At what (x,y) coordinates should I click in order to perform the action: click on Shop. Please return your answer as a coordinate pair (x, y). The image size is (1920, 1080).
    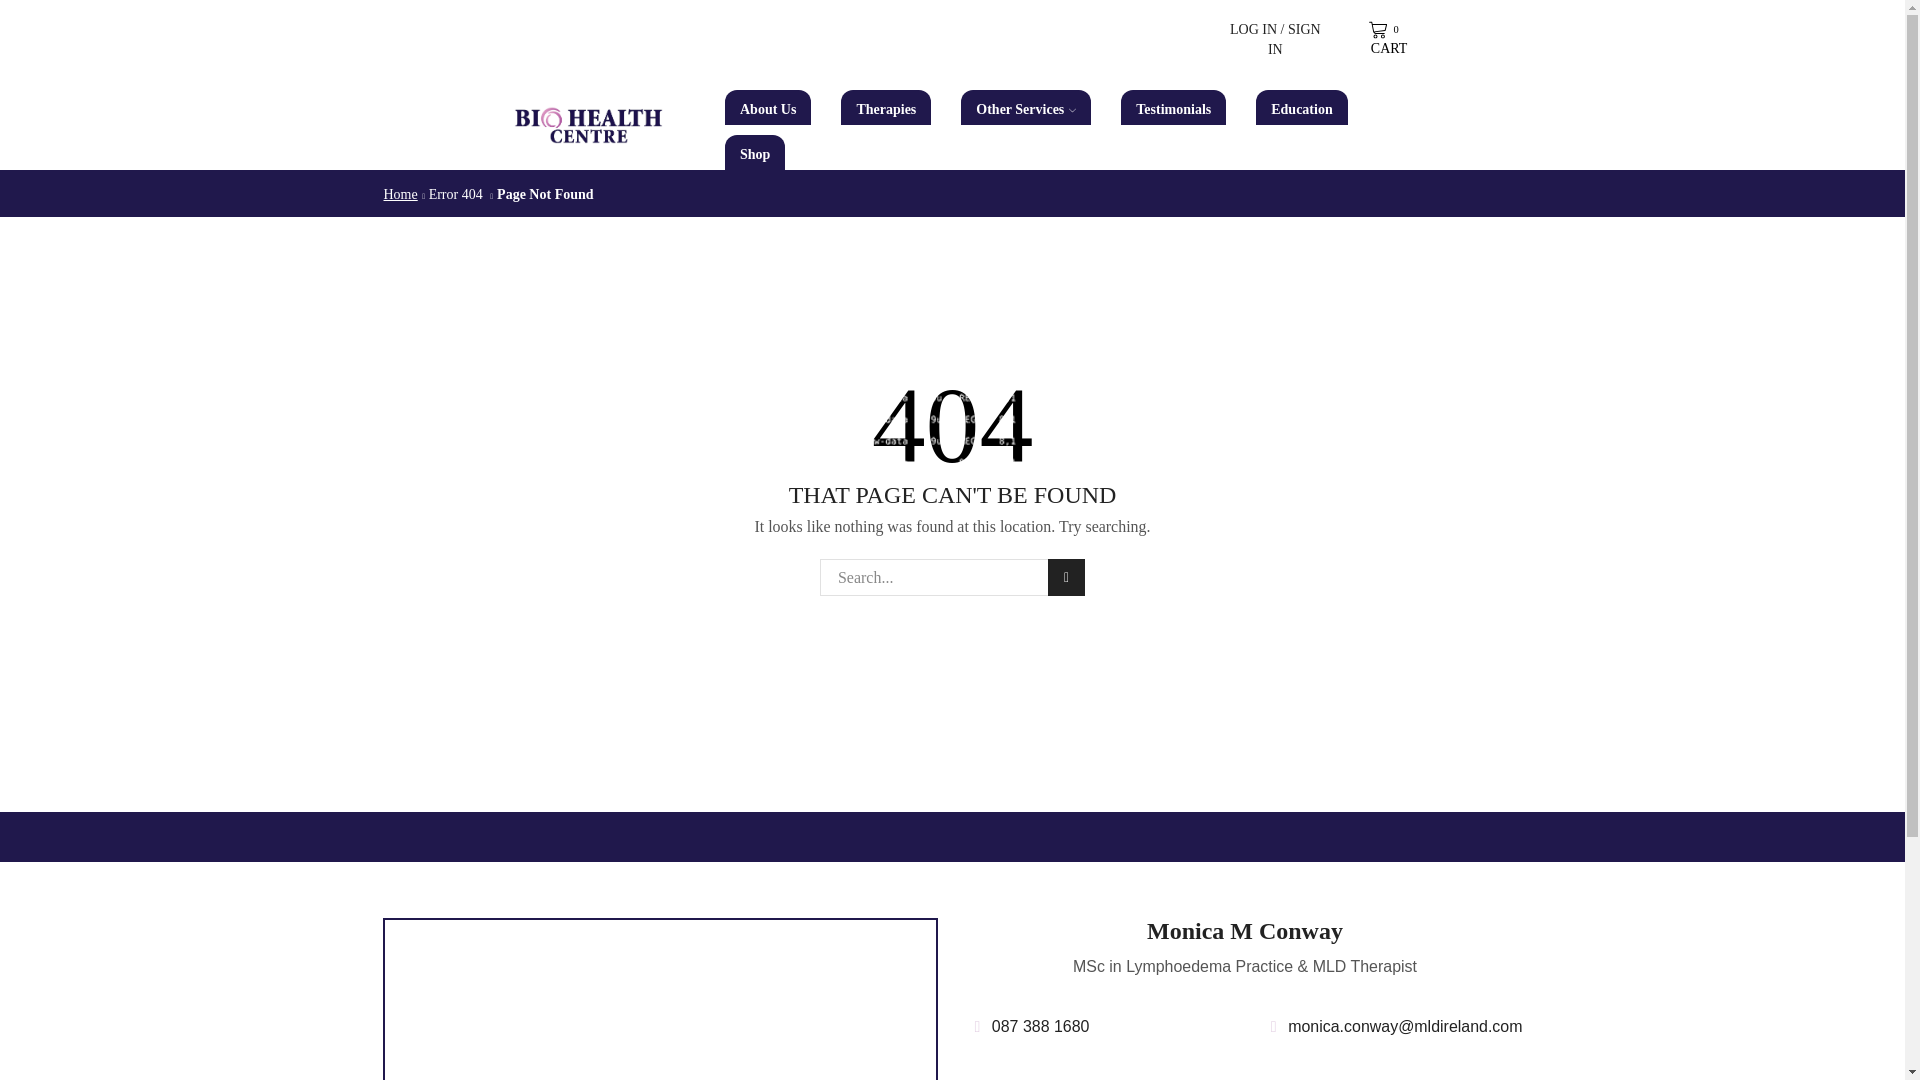
    Looking at the image, I should click on (755, 152).